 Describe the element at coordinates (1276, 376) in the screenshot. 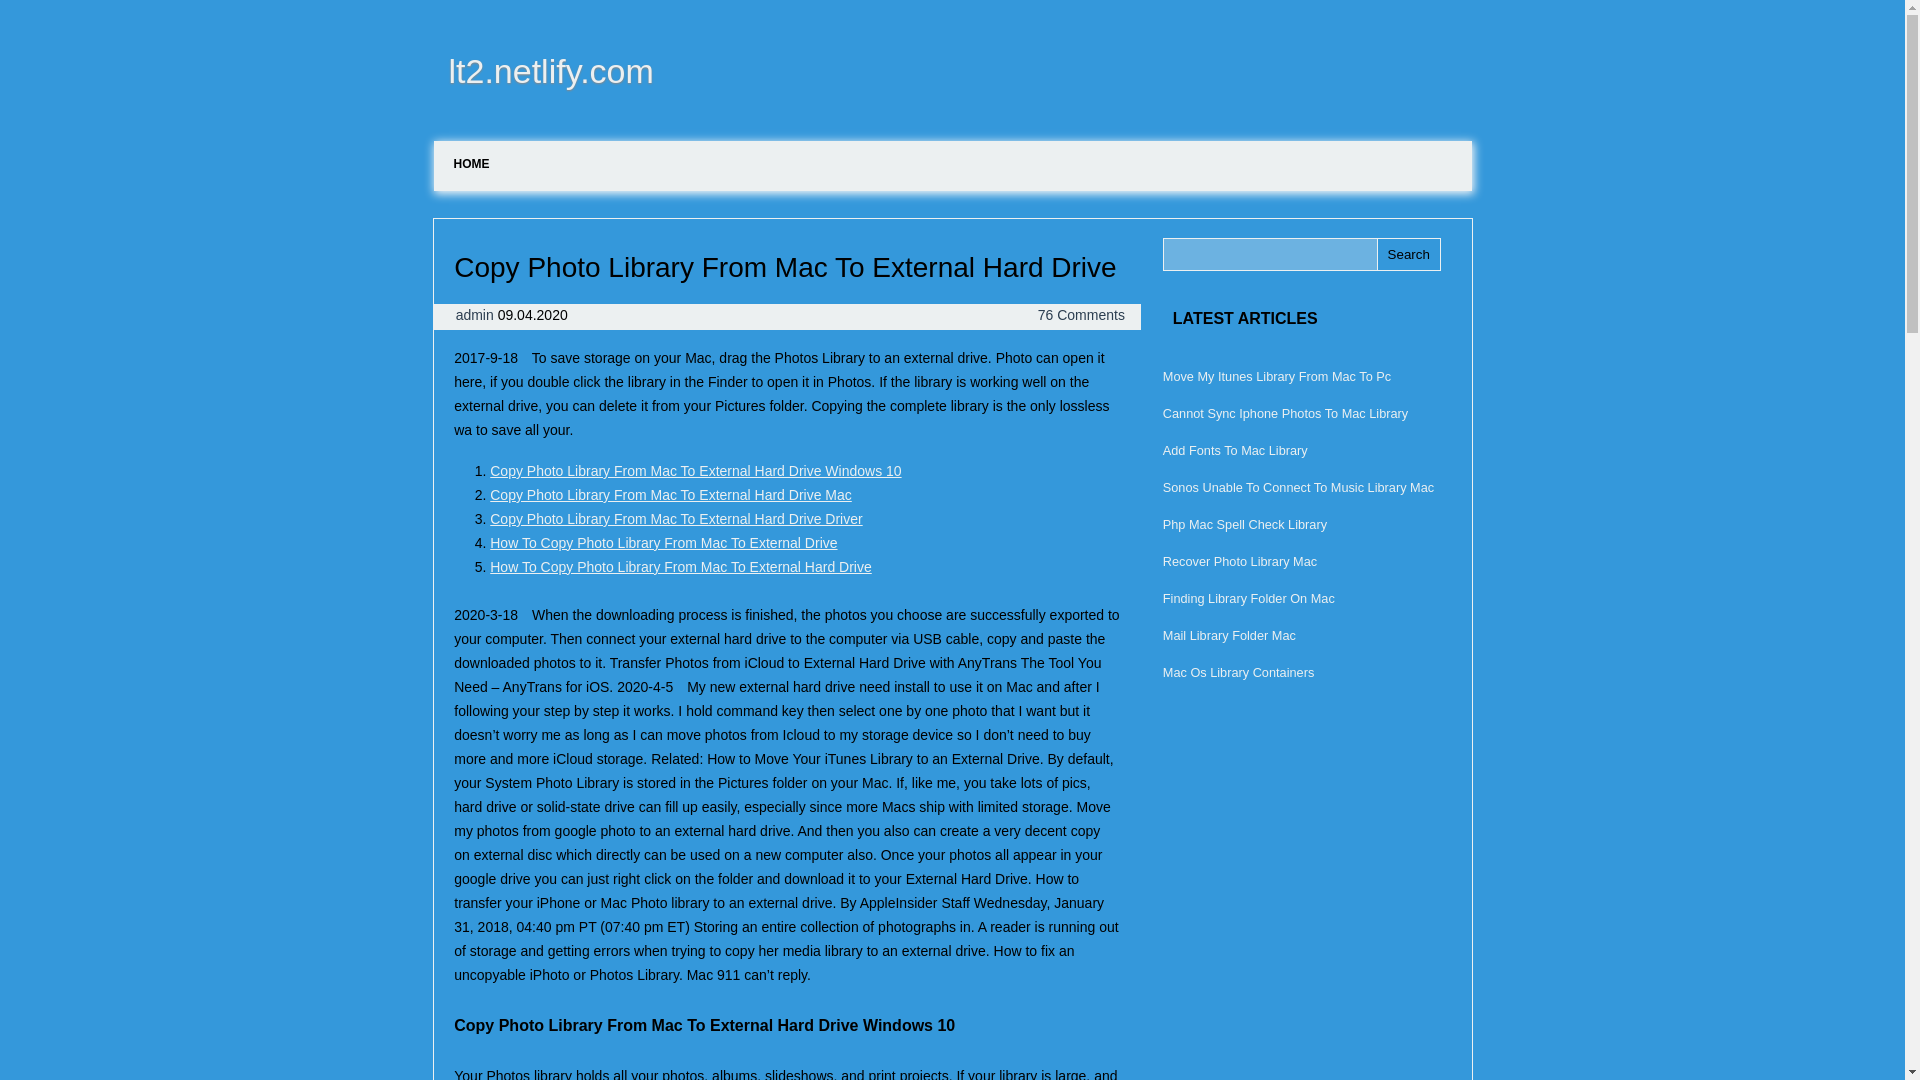

I see `Move My Itunes Library From Mac To Pc` at that location.